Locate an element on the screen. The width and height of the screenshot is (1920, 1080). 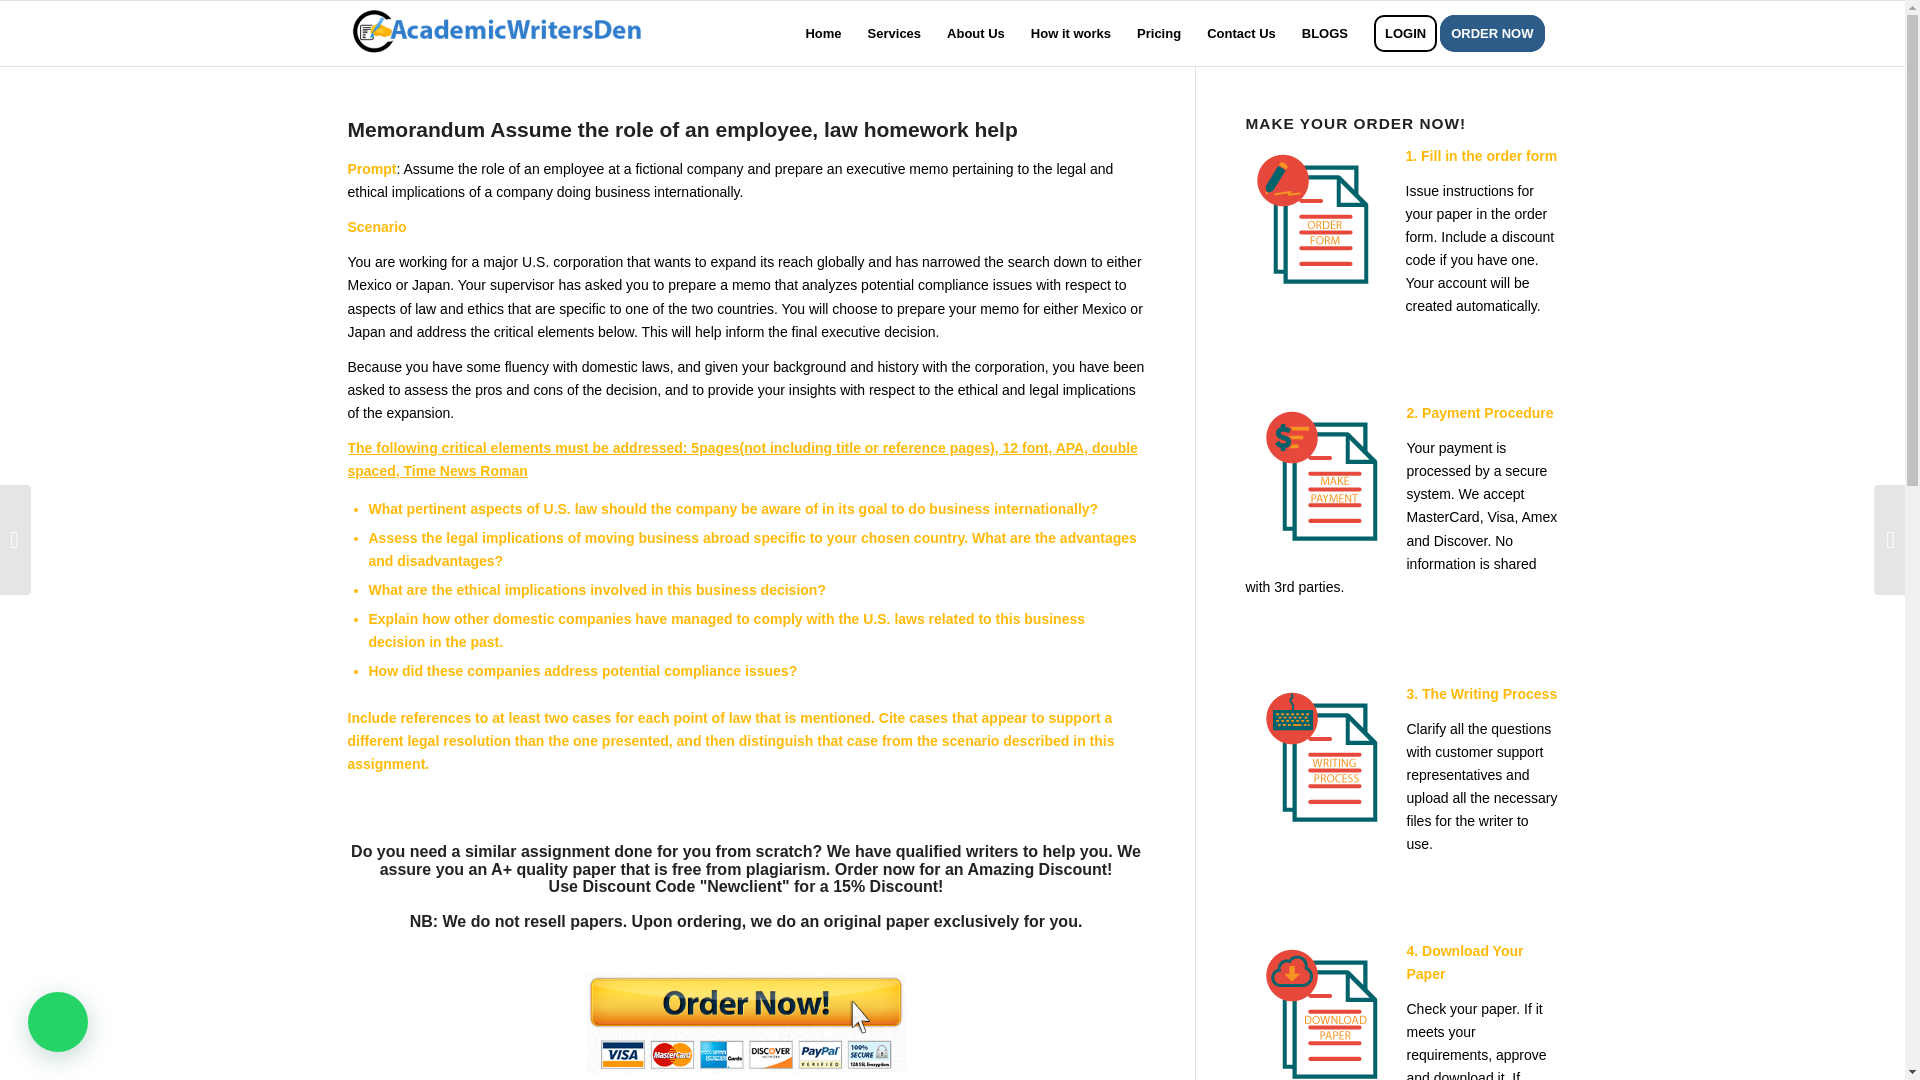
ORDER NOW is located at coordinates (1498, 33).